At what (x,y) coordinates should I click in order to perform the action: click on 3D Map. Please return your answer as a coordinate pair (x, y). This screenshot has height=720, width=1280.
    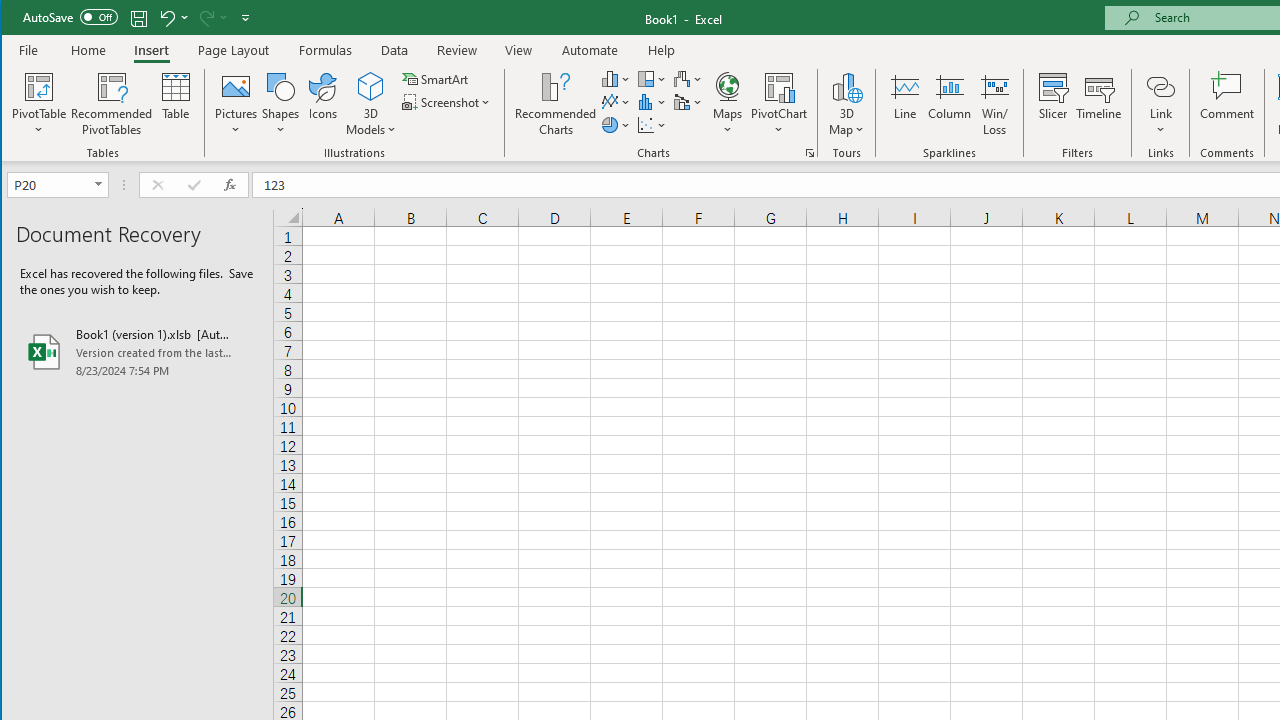
    Looking at the image, I should click on (846, 104).